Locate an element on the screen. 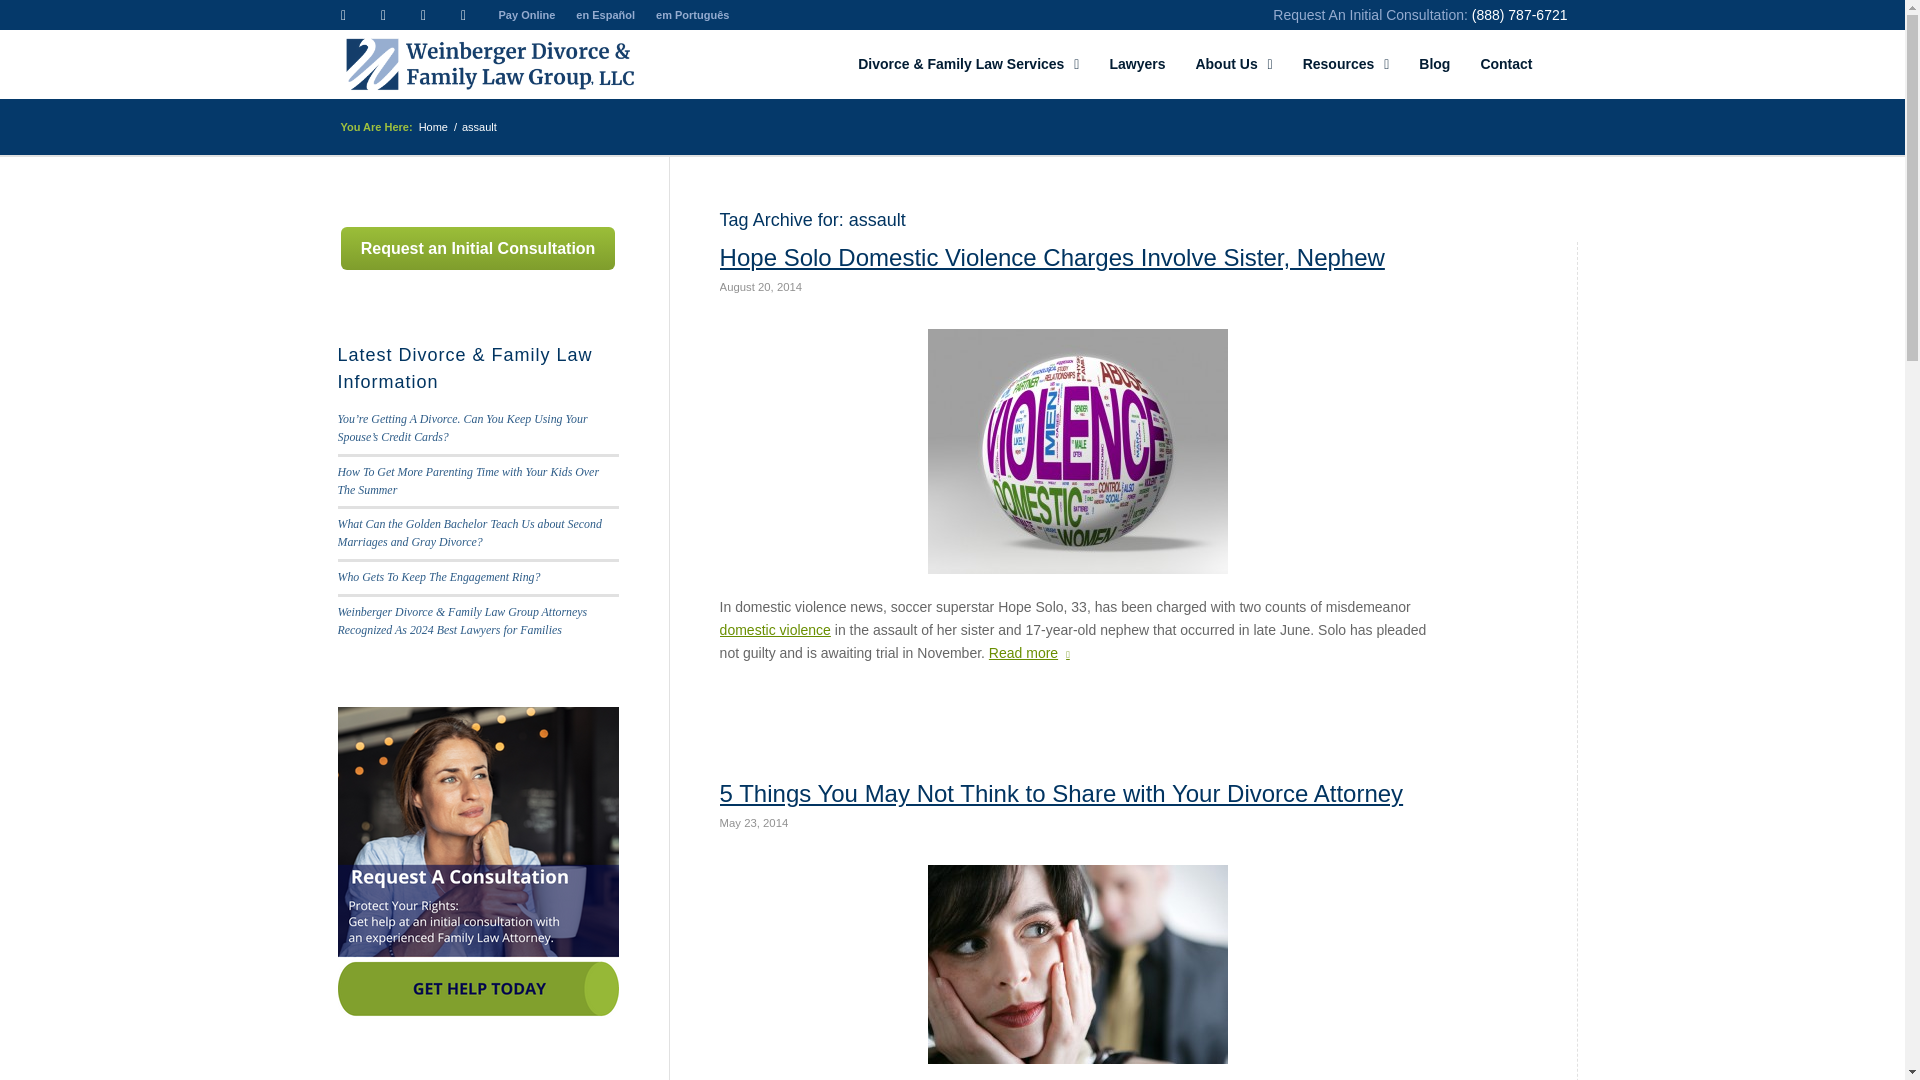  Lawyers is located at coordinates (1137, 64).